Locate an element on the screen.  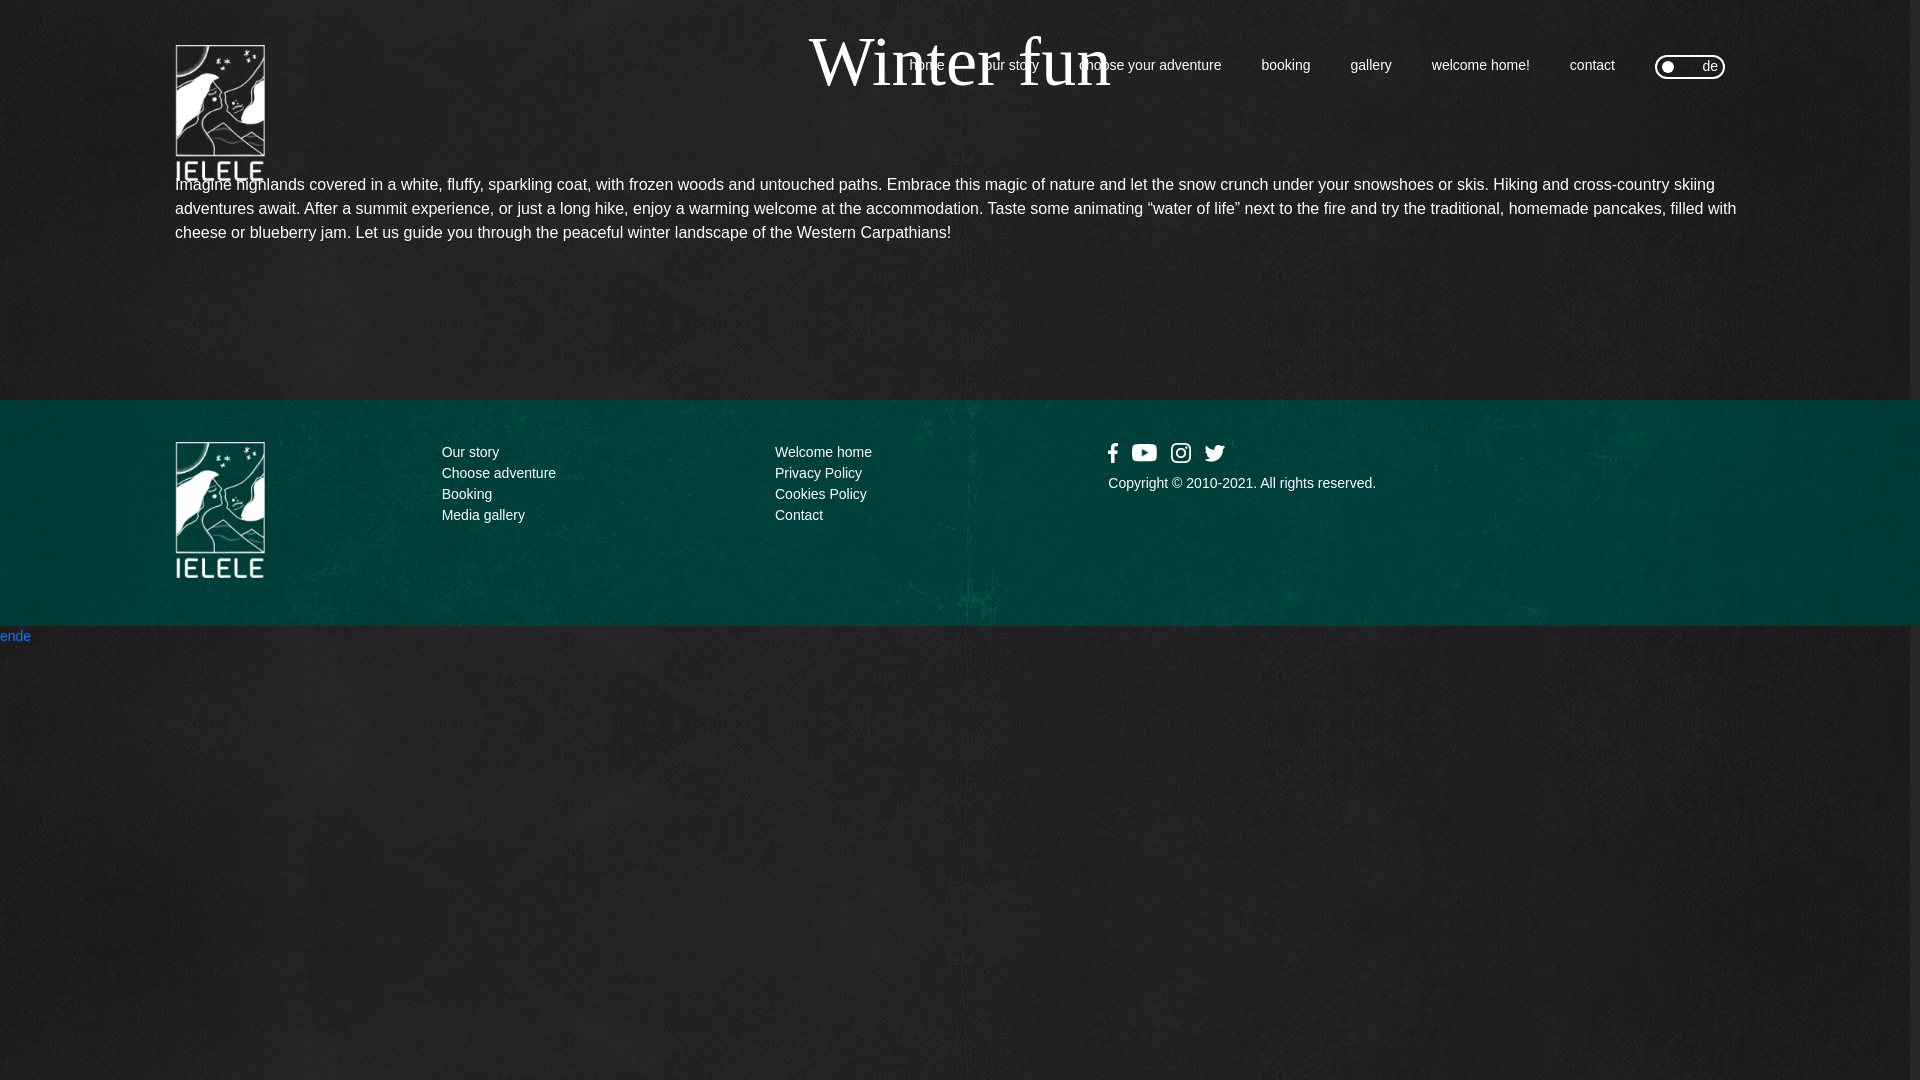
contact is located at coordinates (1592, 65).